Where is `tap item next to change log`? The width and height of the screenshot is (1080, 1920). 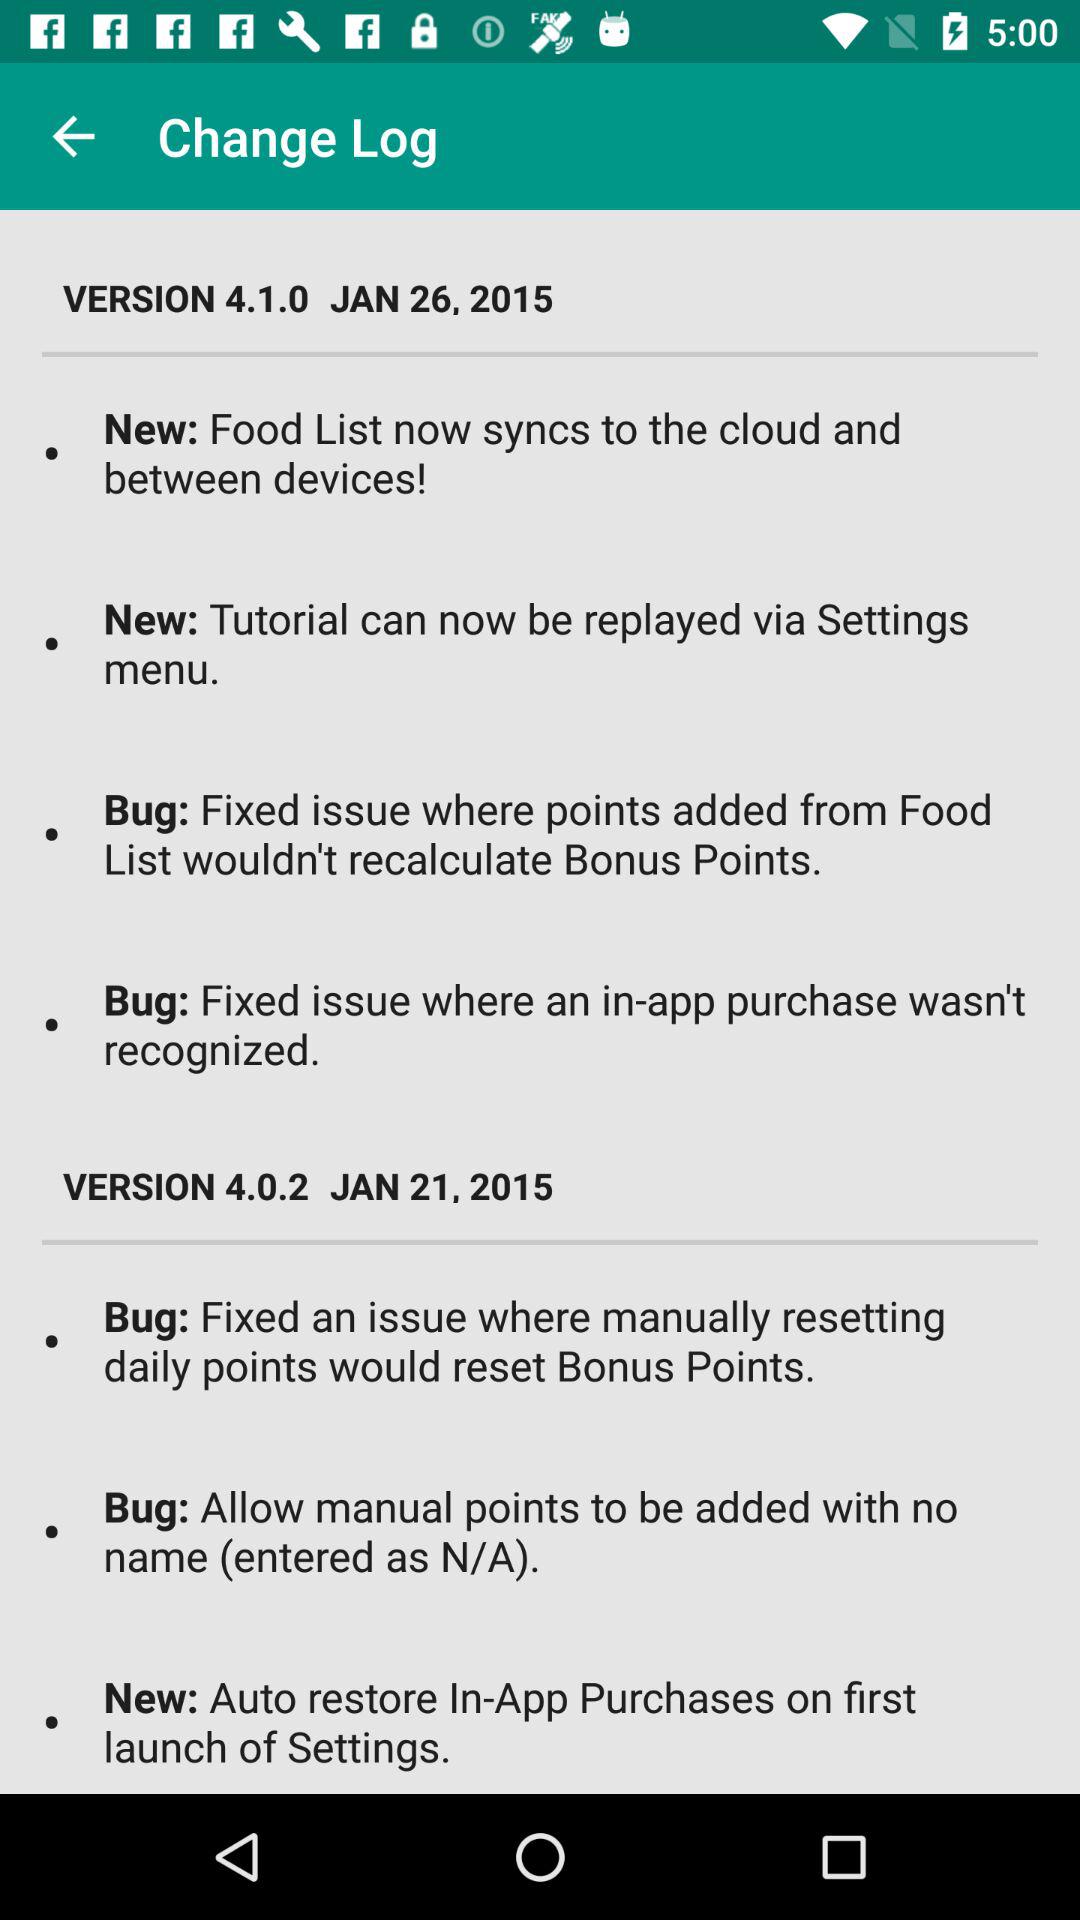
tap item next to change log is located at coordinates (73, 136).